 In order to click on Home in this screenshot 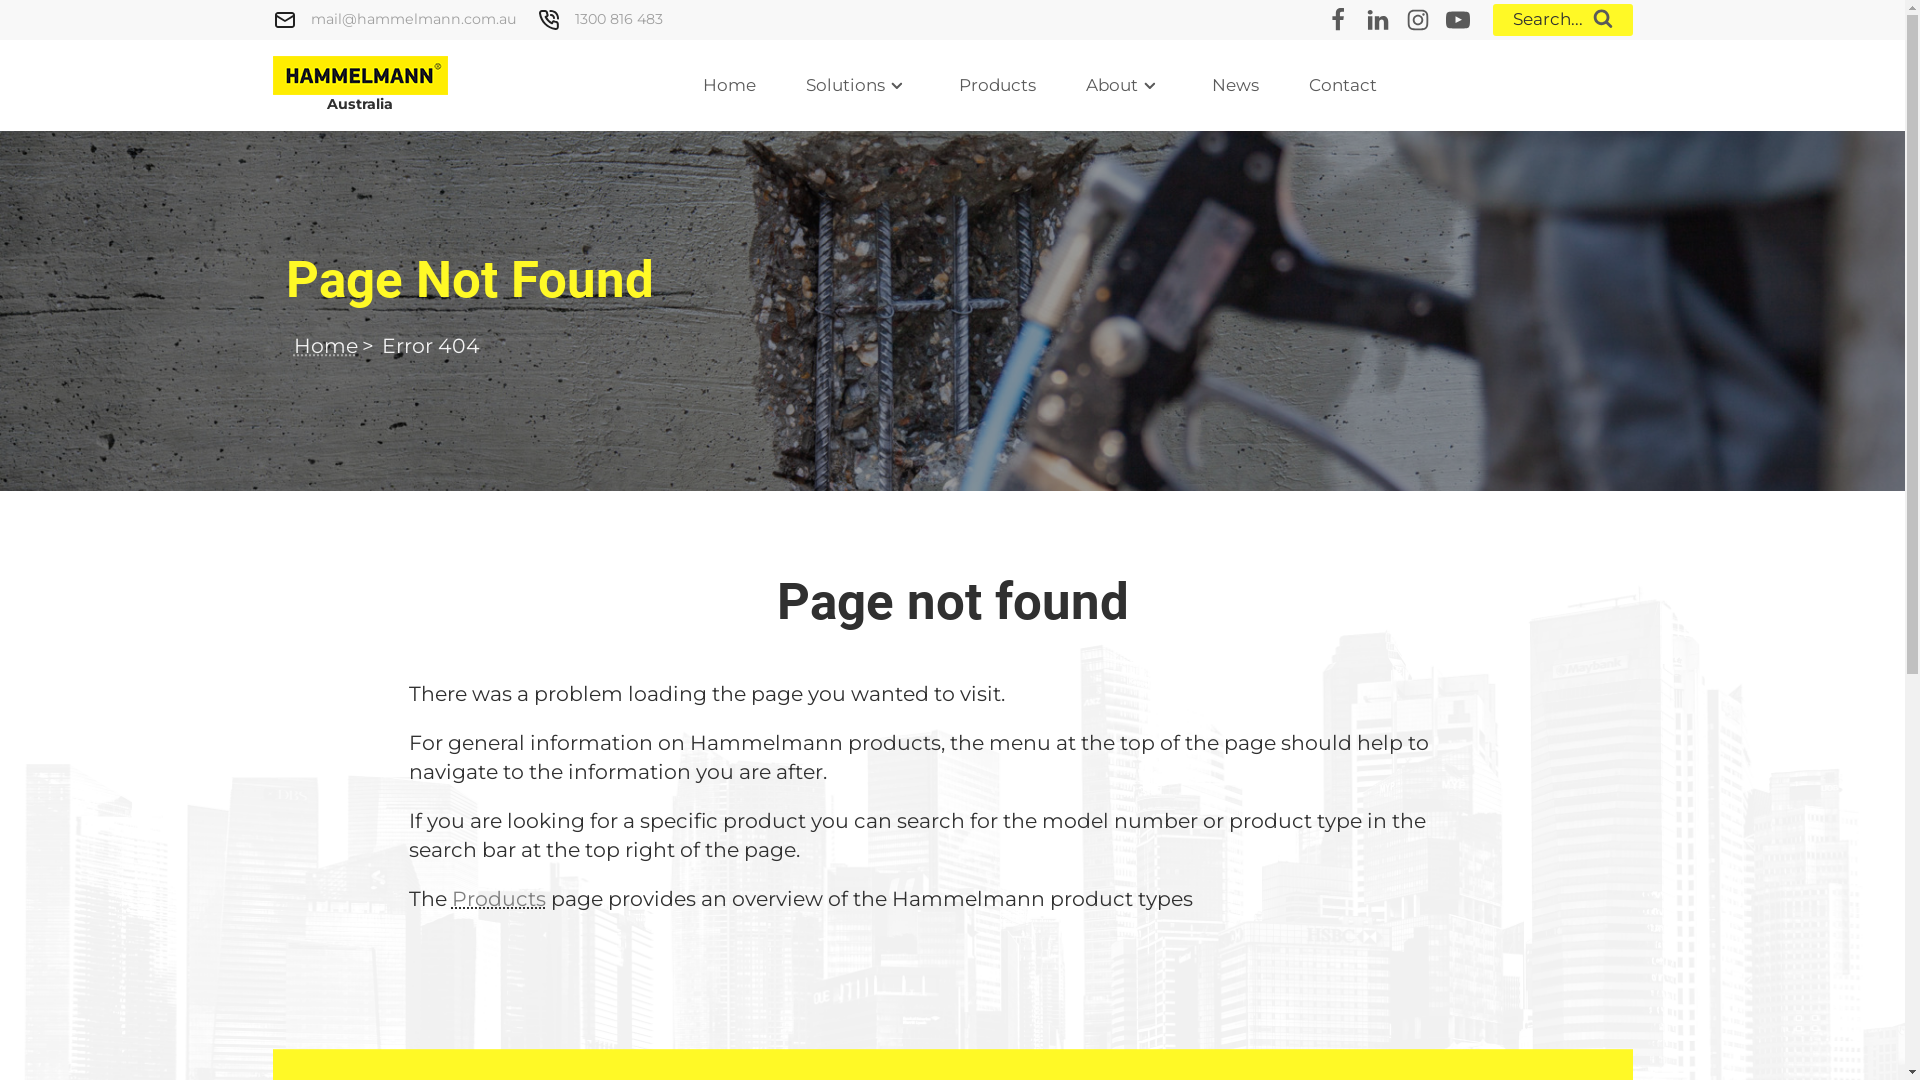, I will do `click(730, 86)`.